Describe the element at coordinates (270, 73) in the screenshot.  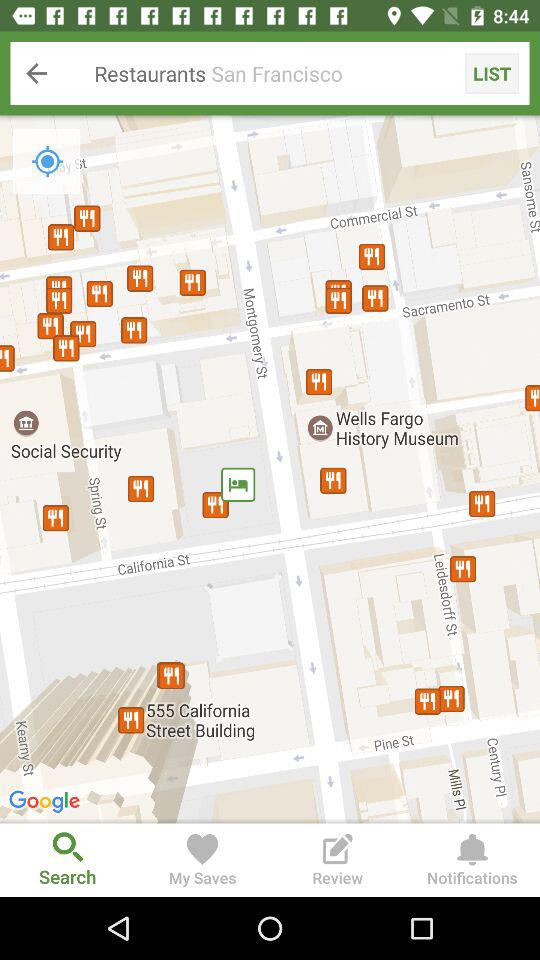
I see `jump until restaurants san francisco item` at that location.